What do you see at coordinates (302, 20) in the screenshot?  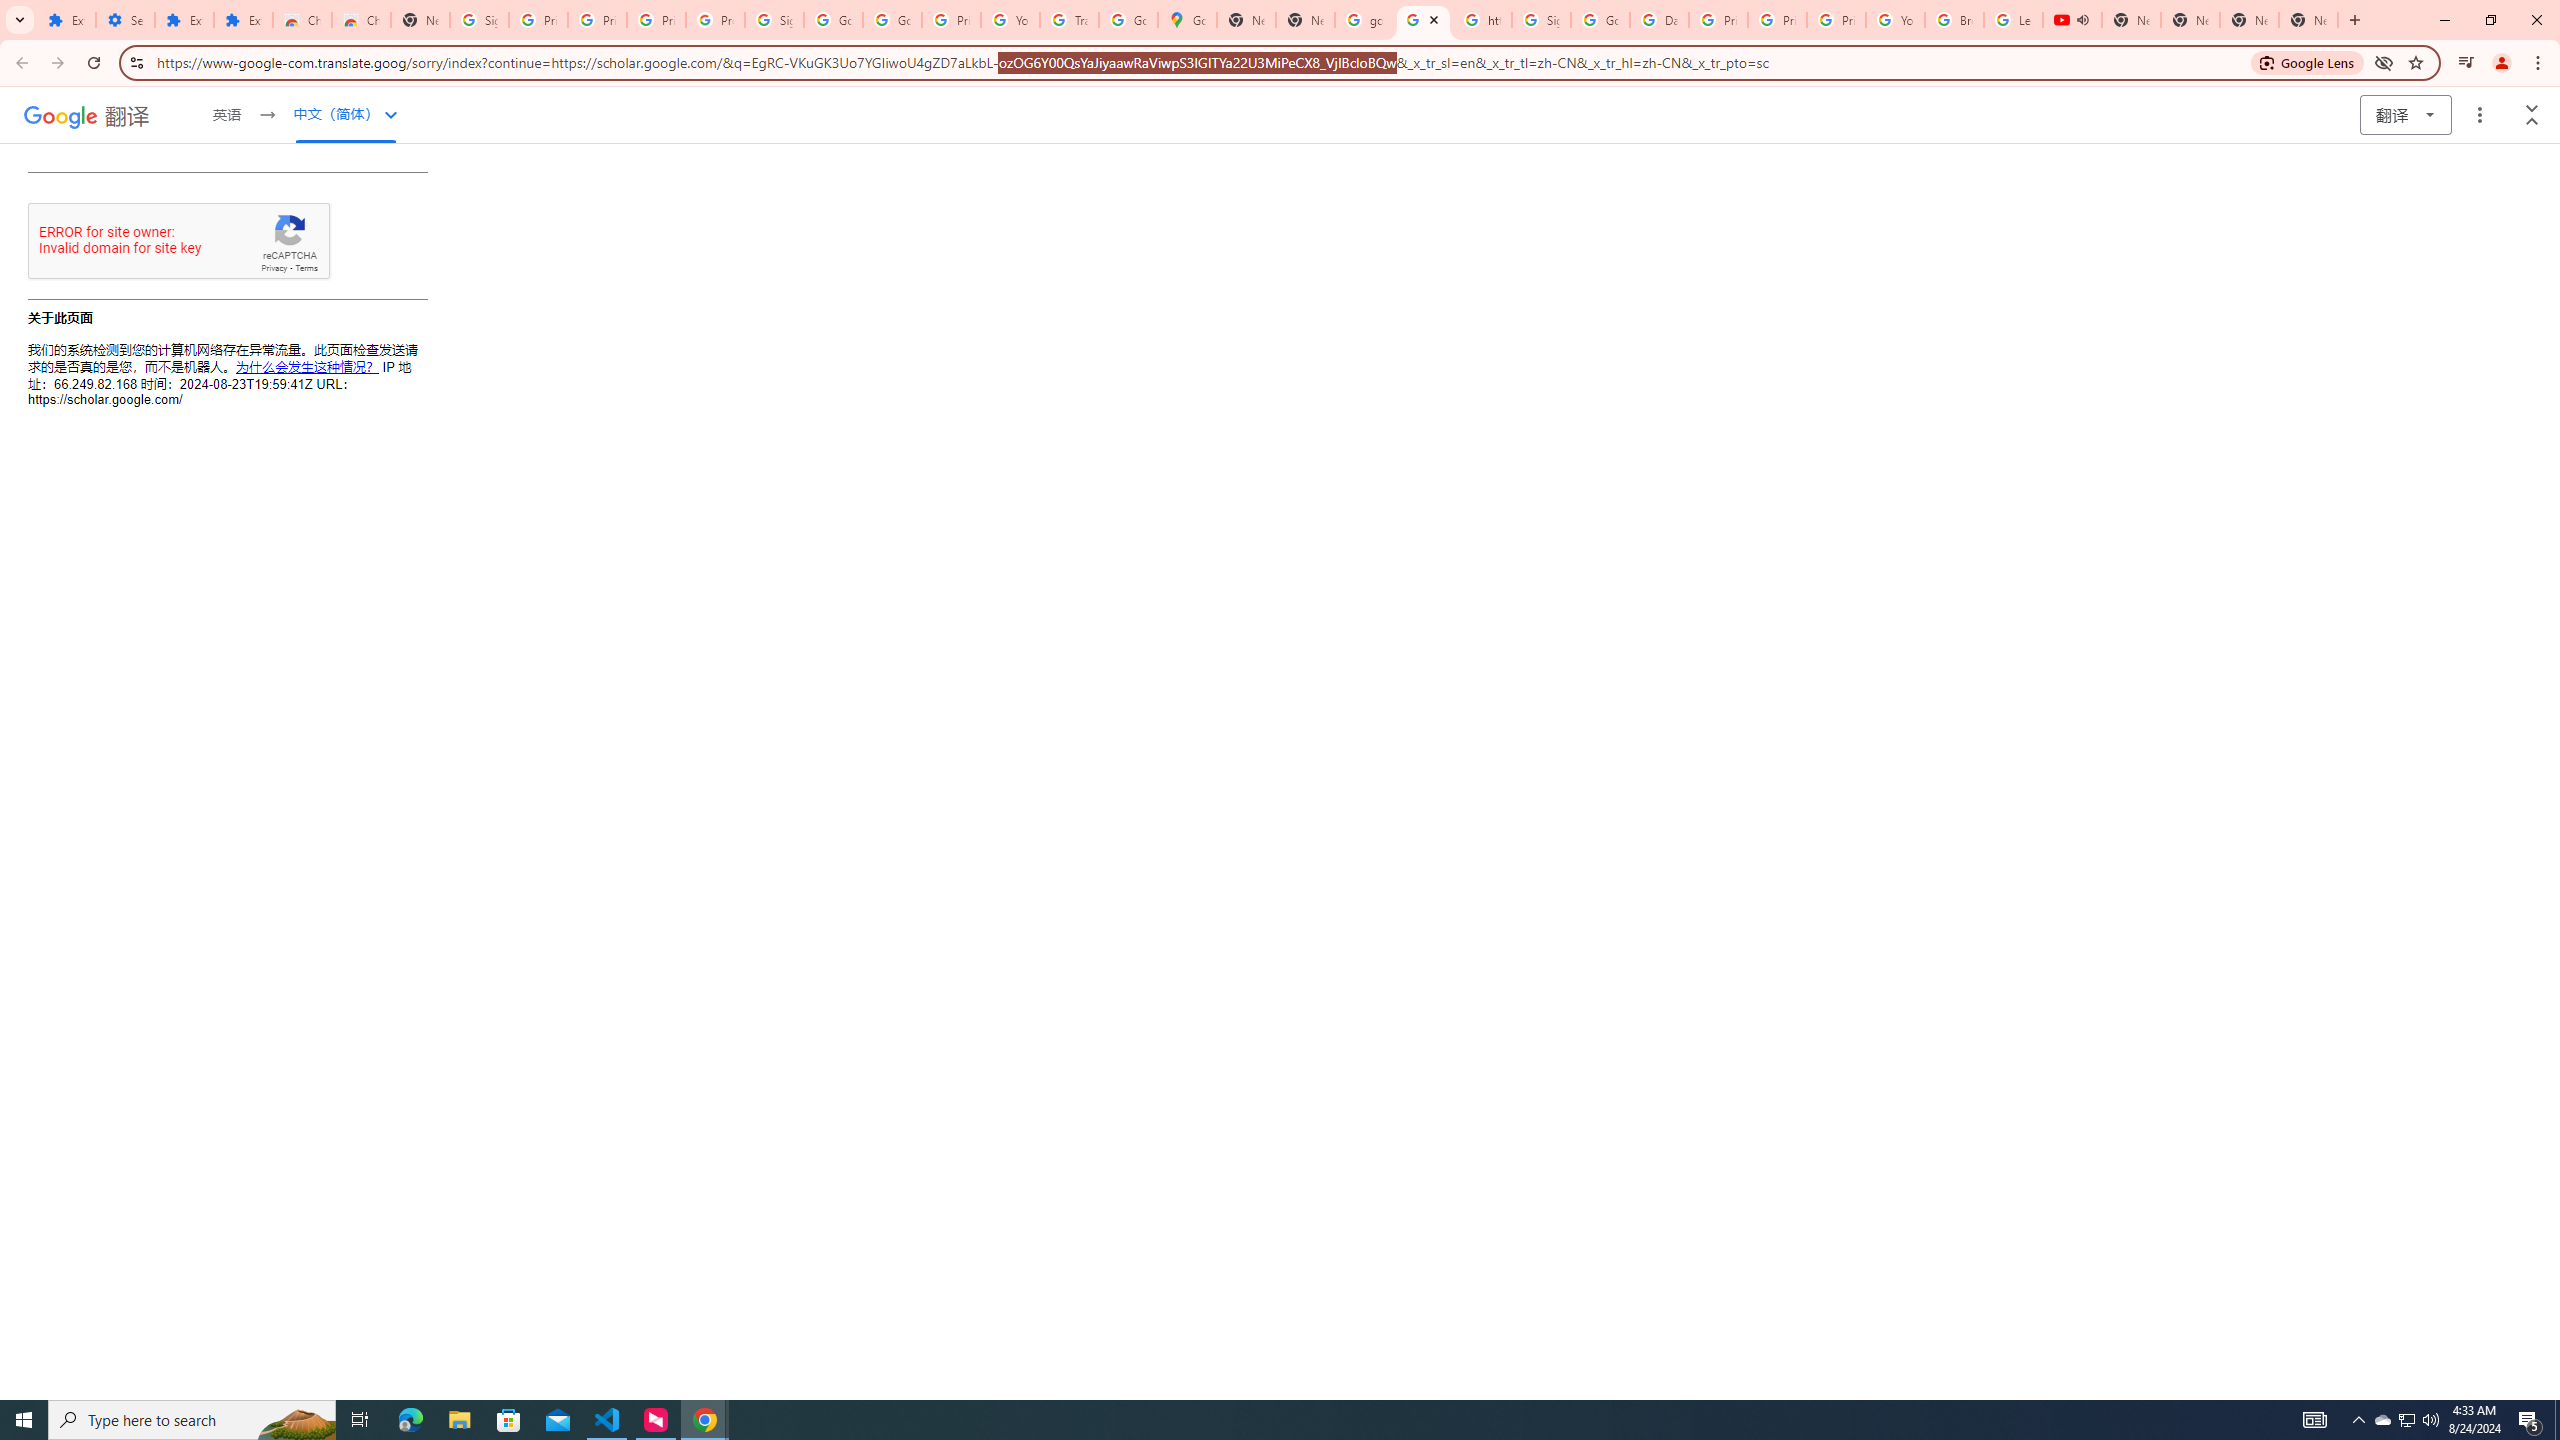 I see `Chrome Web Store` at bounding box center [302, 20].